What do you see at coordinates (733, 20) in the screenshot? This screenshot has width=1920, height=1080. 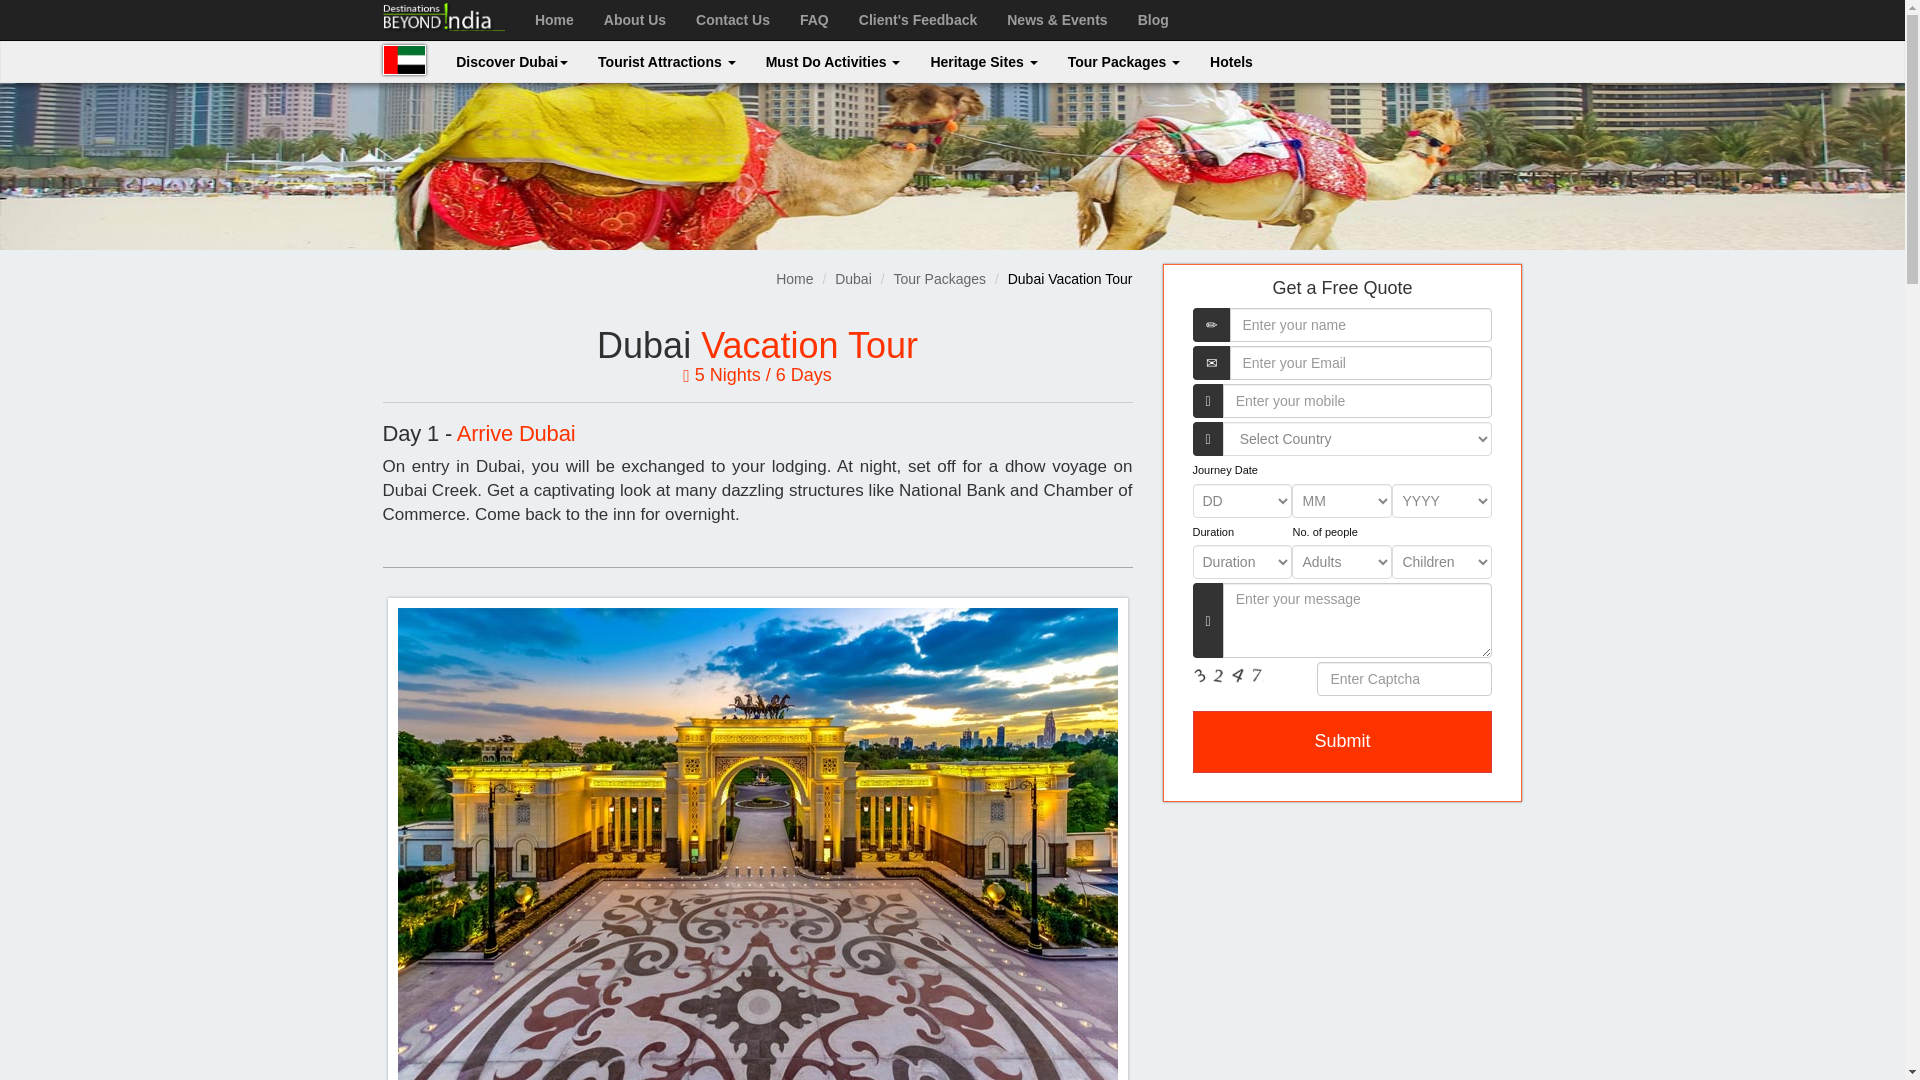 I see `Contact Us` at bounding box center [733, 20].